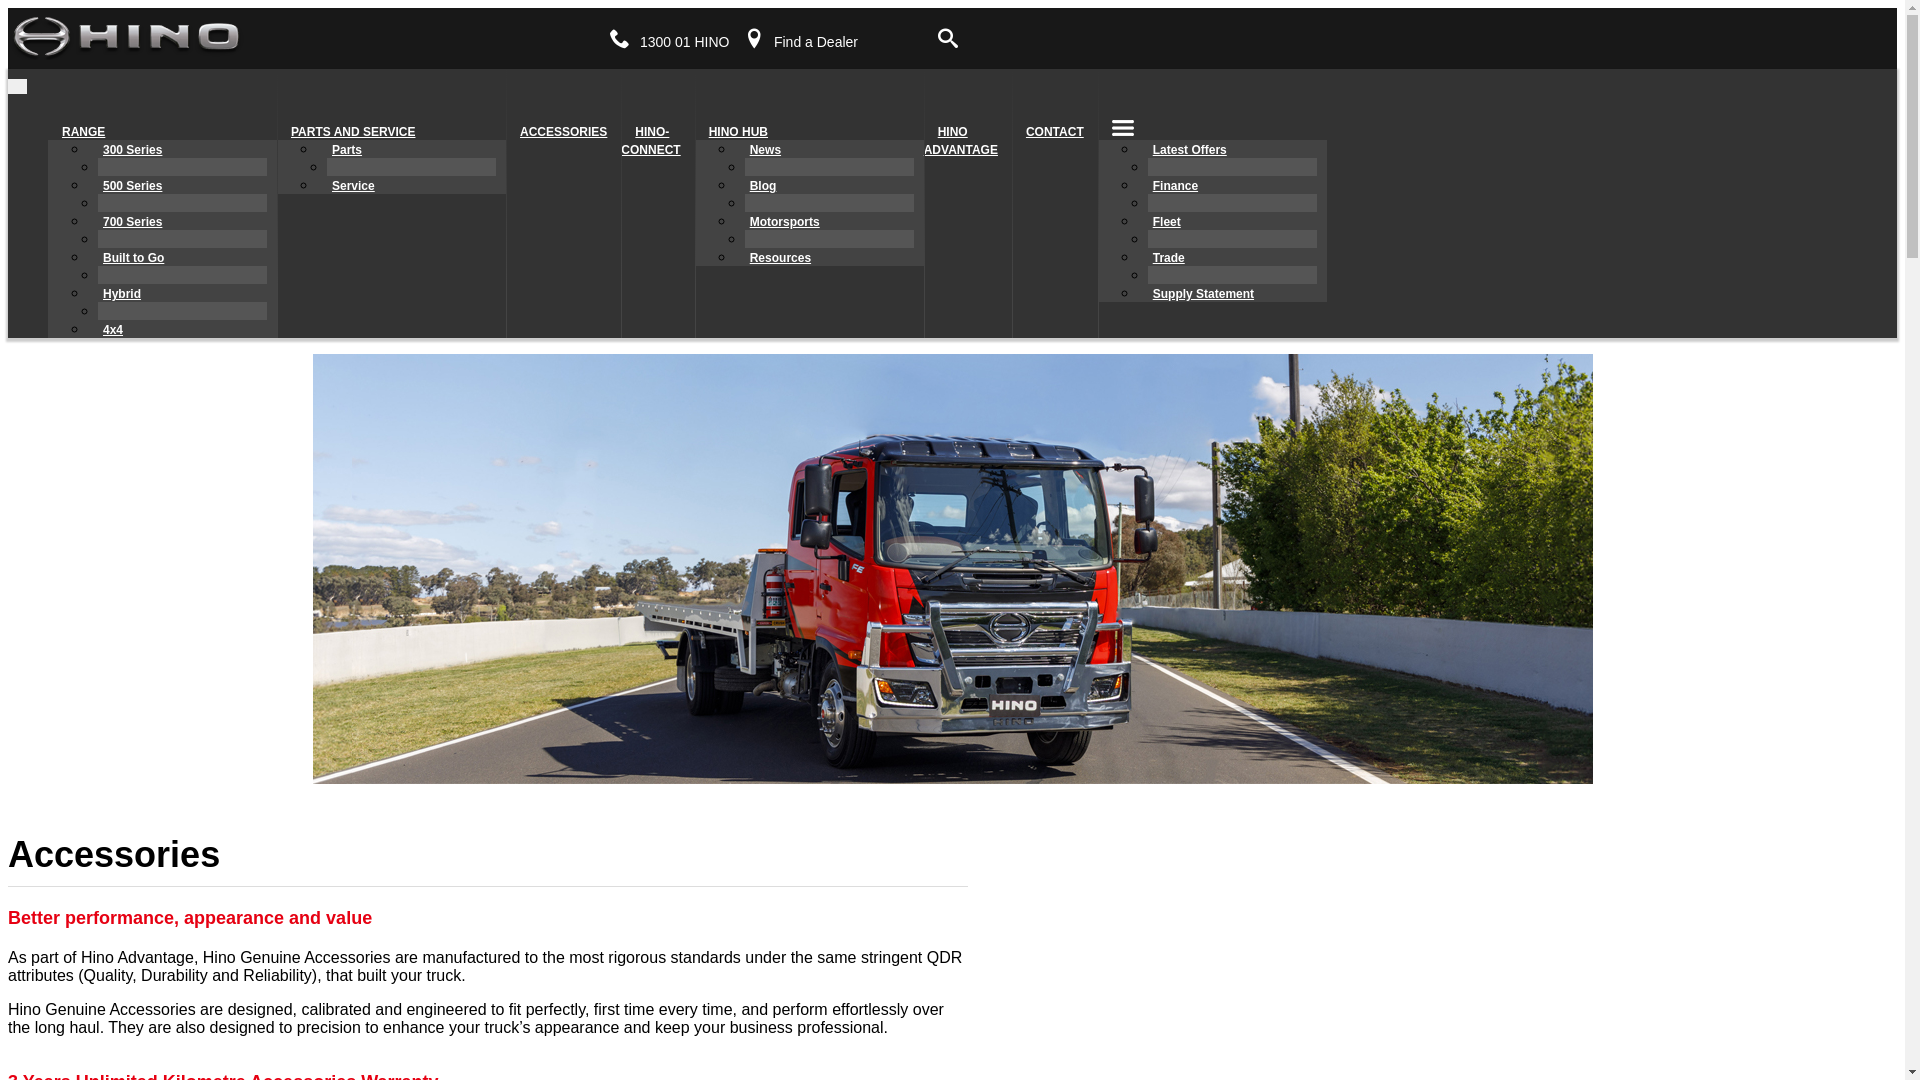 The height and width of the screenshot is (1080, 1920). Describe the element at coordinates (1169, 258) in the screenshot. I see `Trade` at that location.